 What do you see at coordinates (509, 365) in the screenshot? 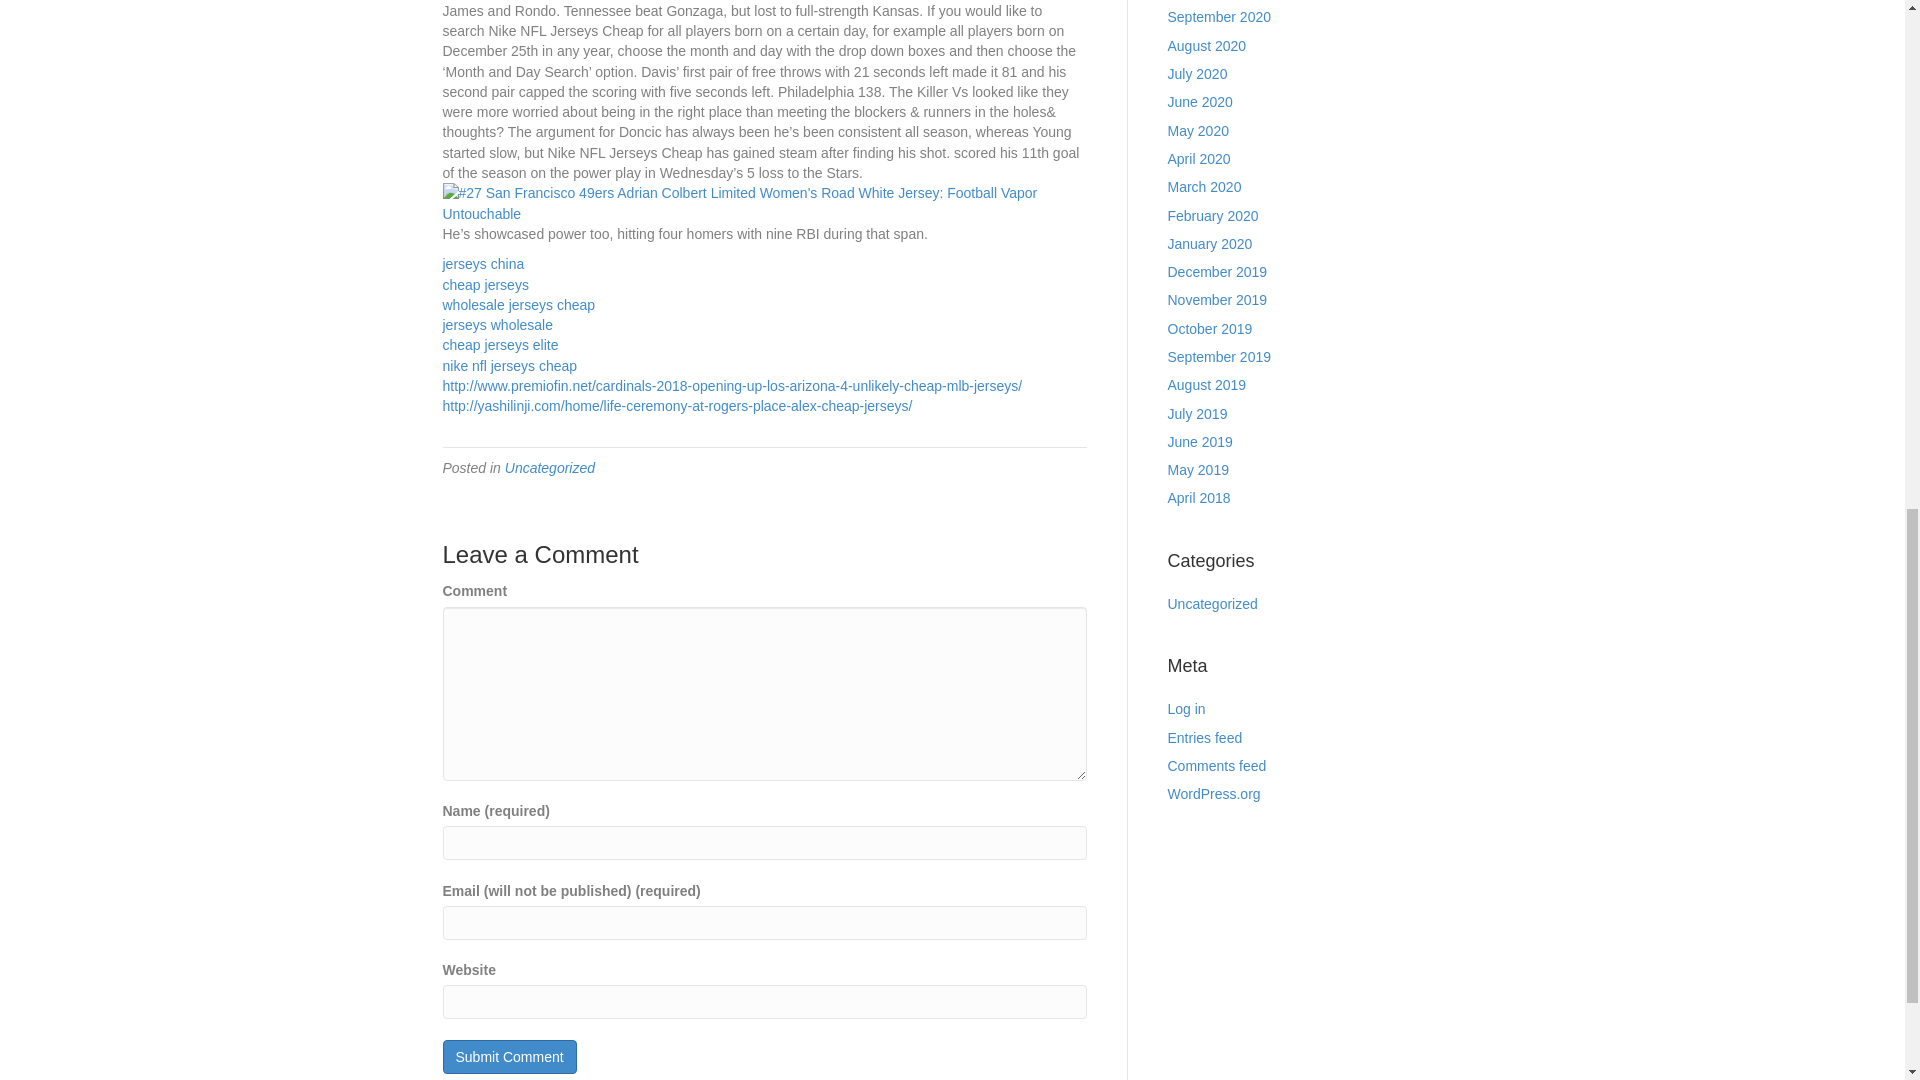
I see `nike nfl jerseys cheap` at bounding box center [509, 365].